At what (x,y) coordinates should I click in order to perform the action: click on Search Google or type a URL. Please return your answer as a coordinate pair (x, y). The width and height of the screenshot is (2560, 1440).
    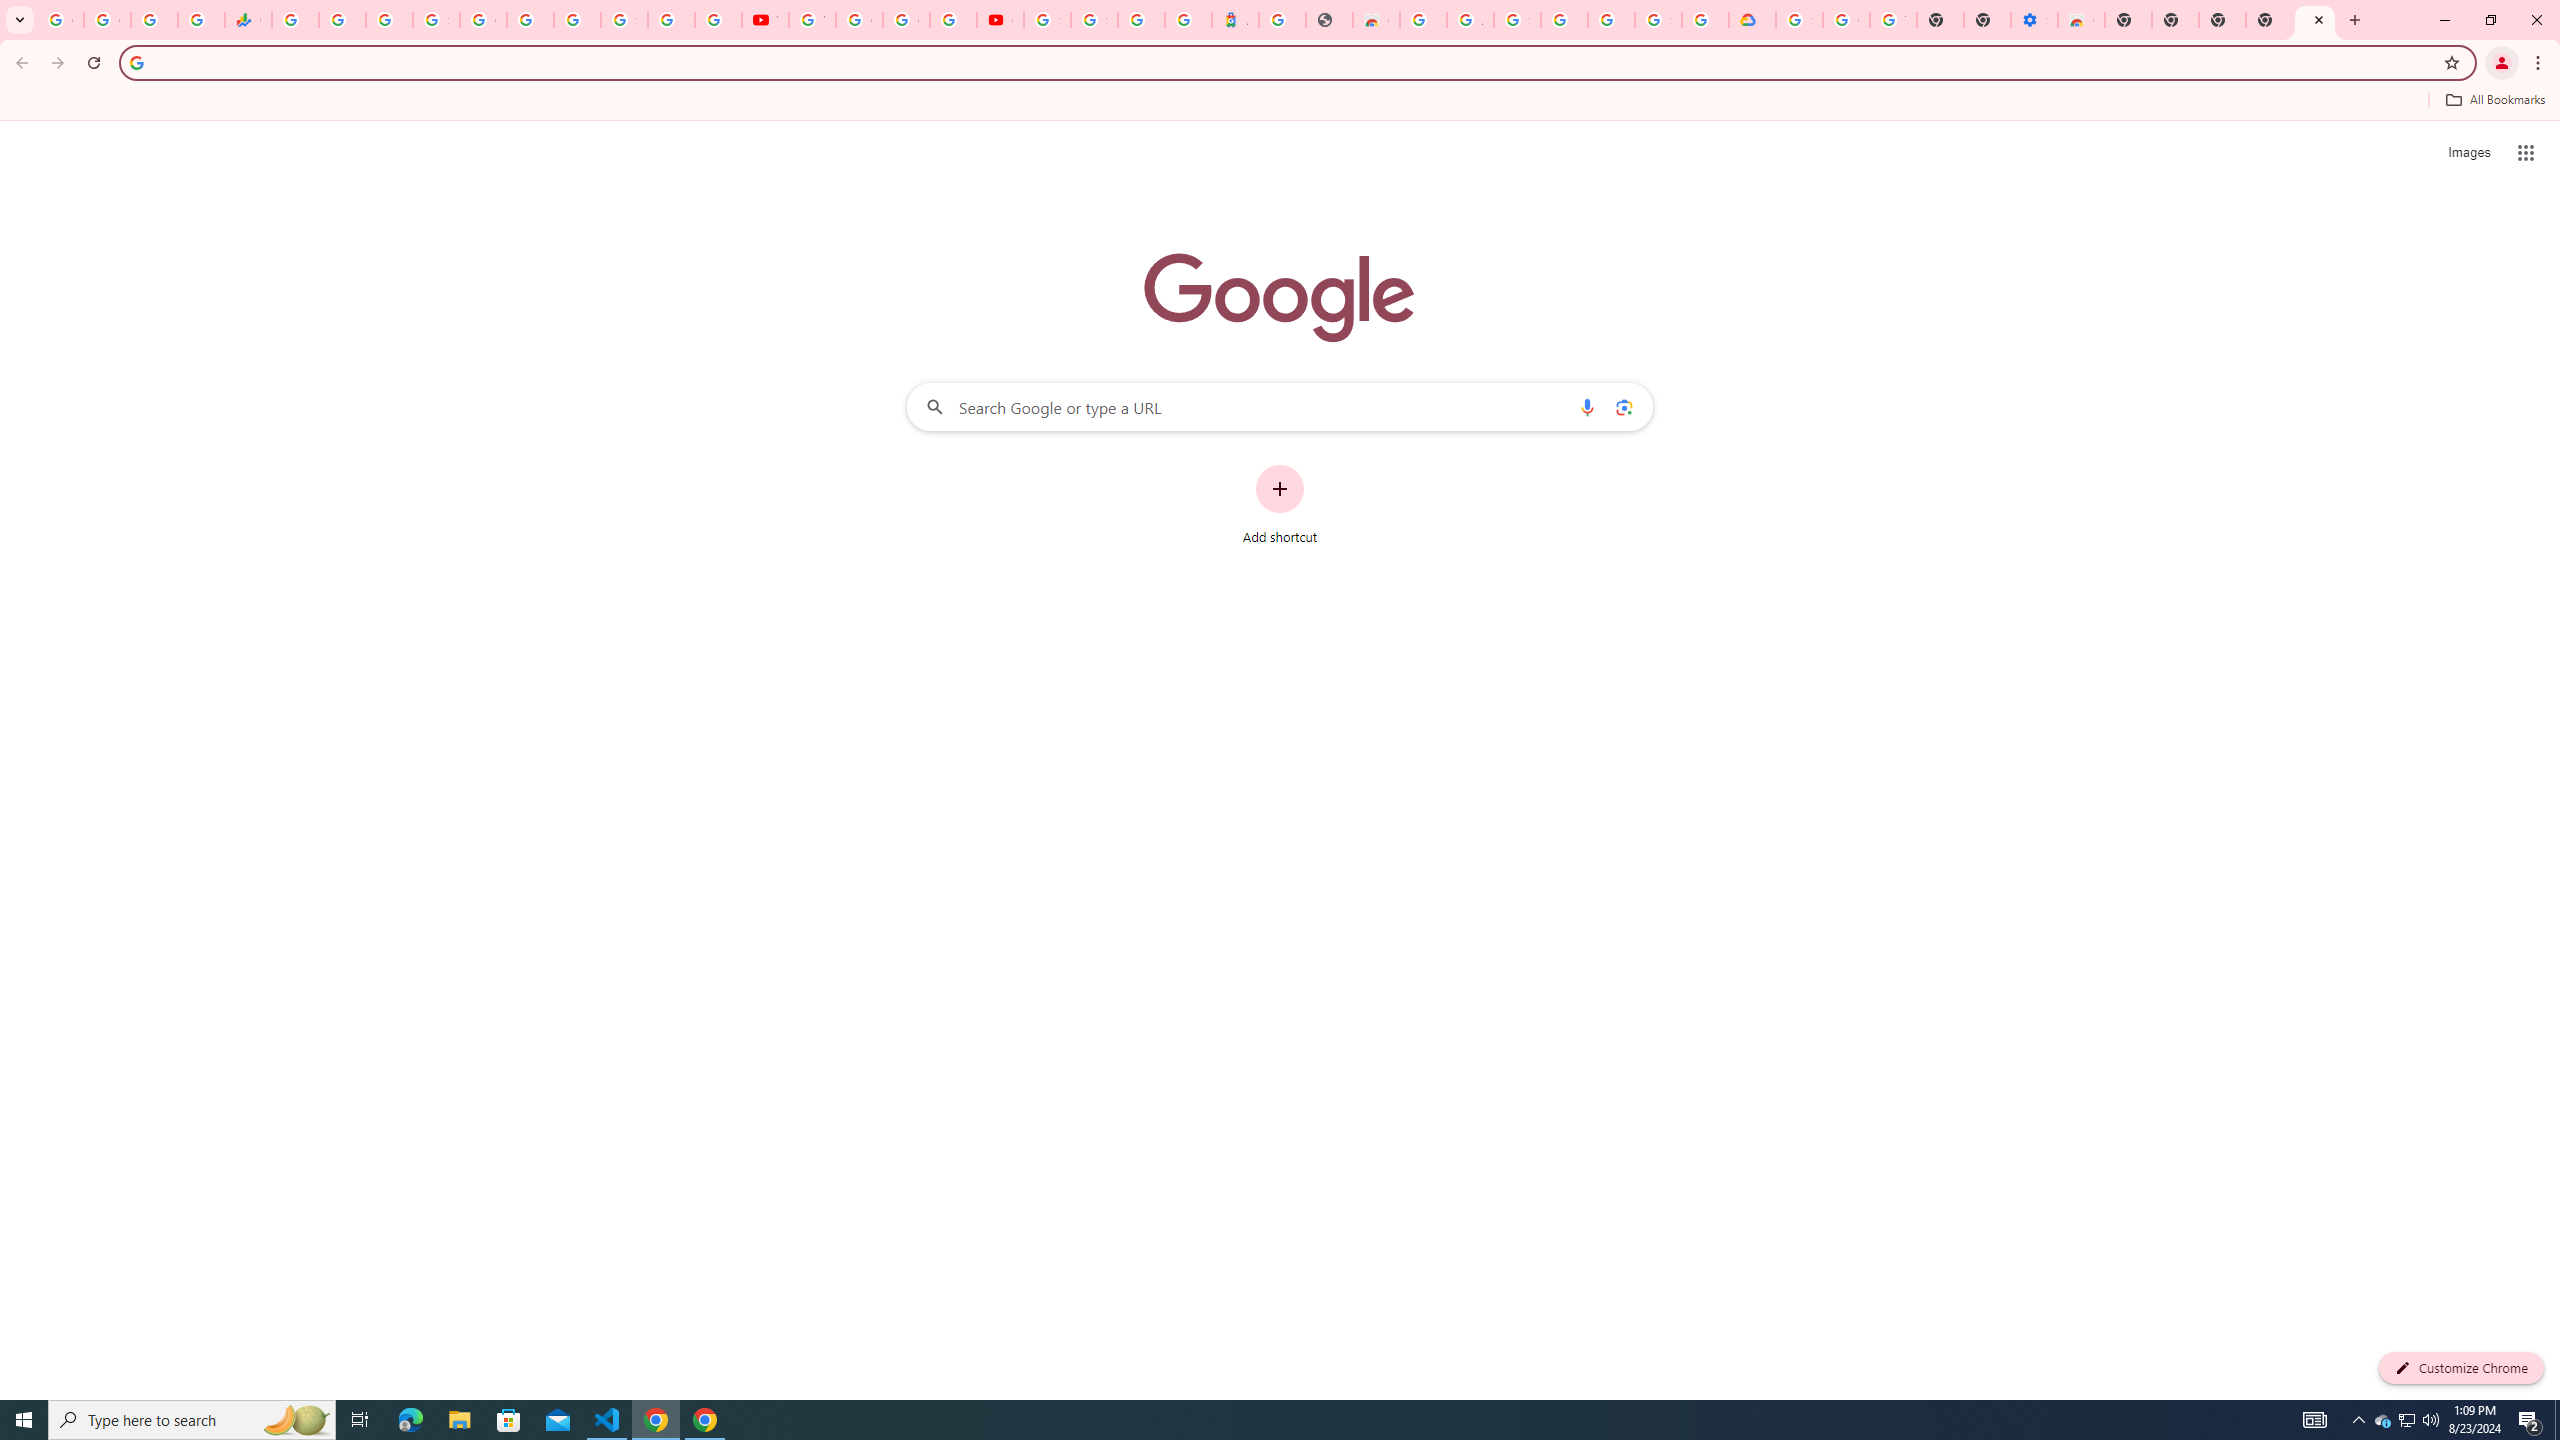
    Looking at the image, I should click on (1280, 406).